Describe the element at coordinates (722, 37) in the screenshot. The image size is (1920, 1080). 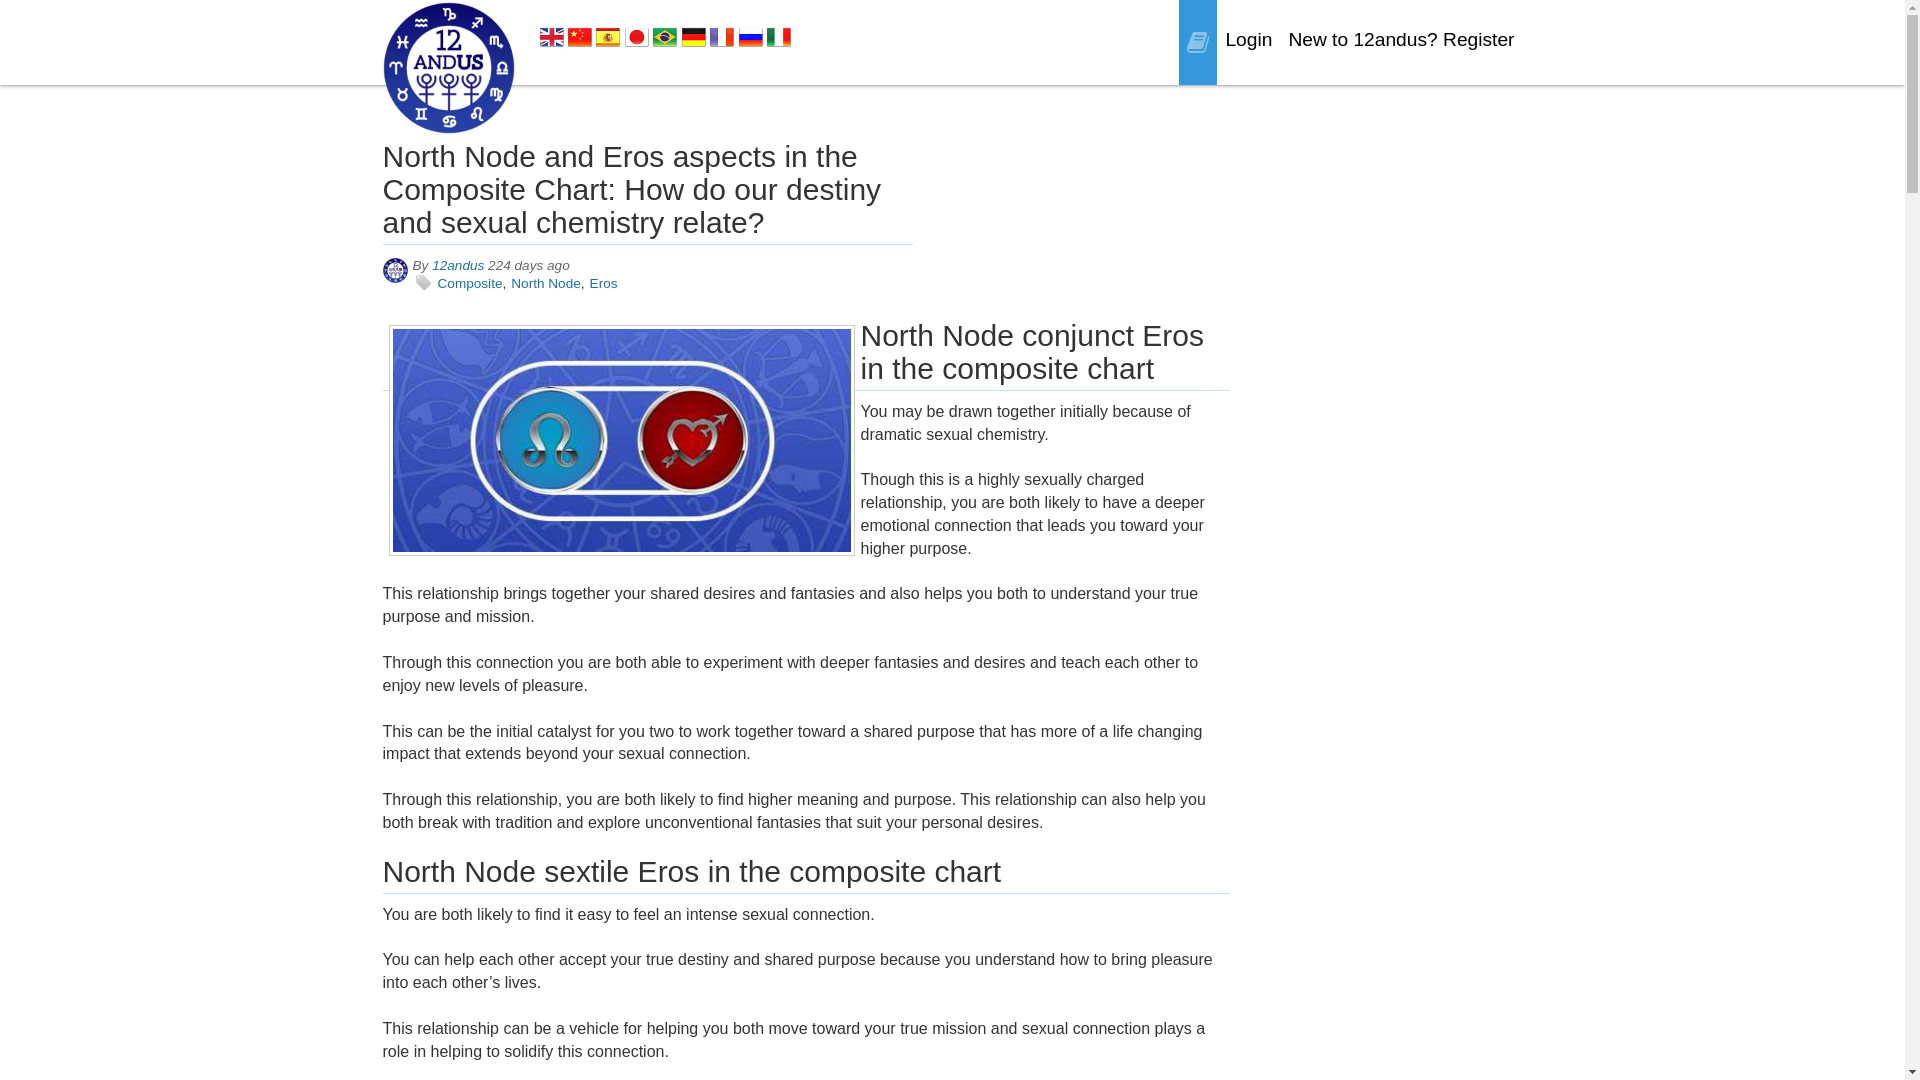
I see `French` at that location.